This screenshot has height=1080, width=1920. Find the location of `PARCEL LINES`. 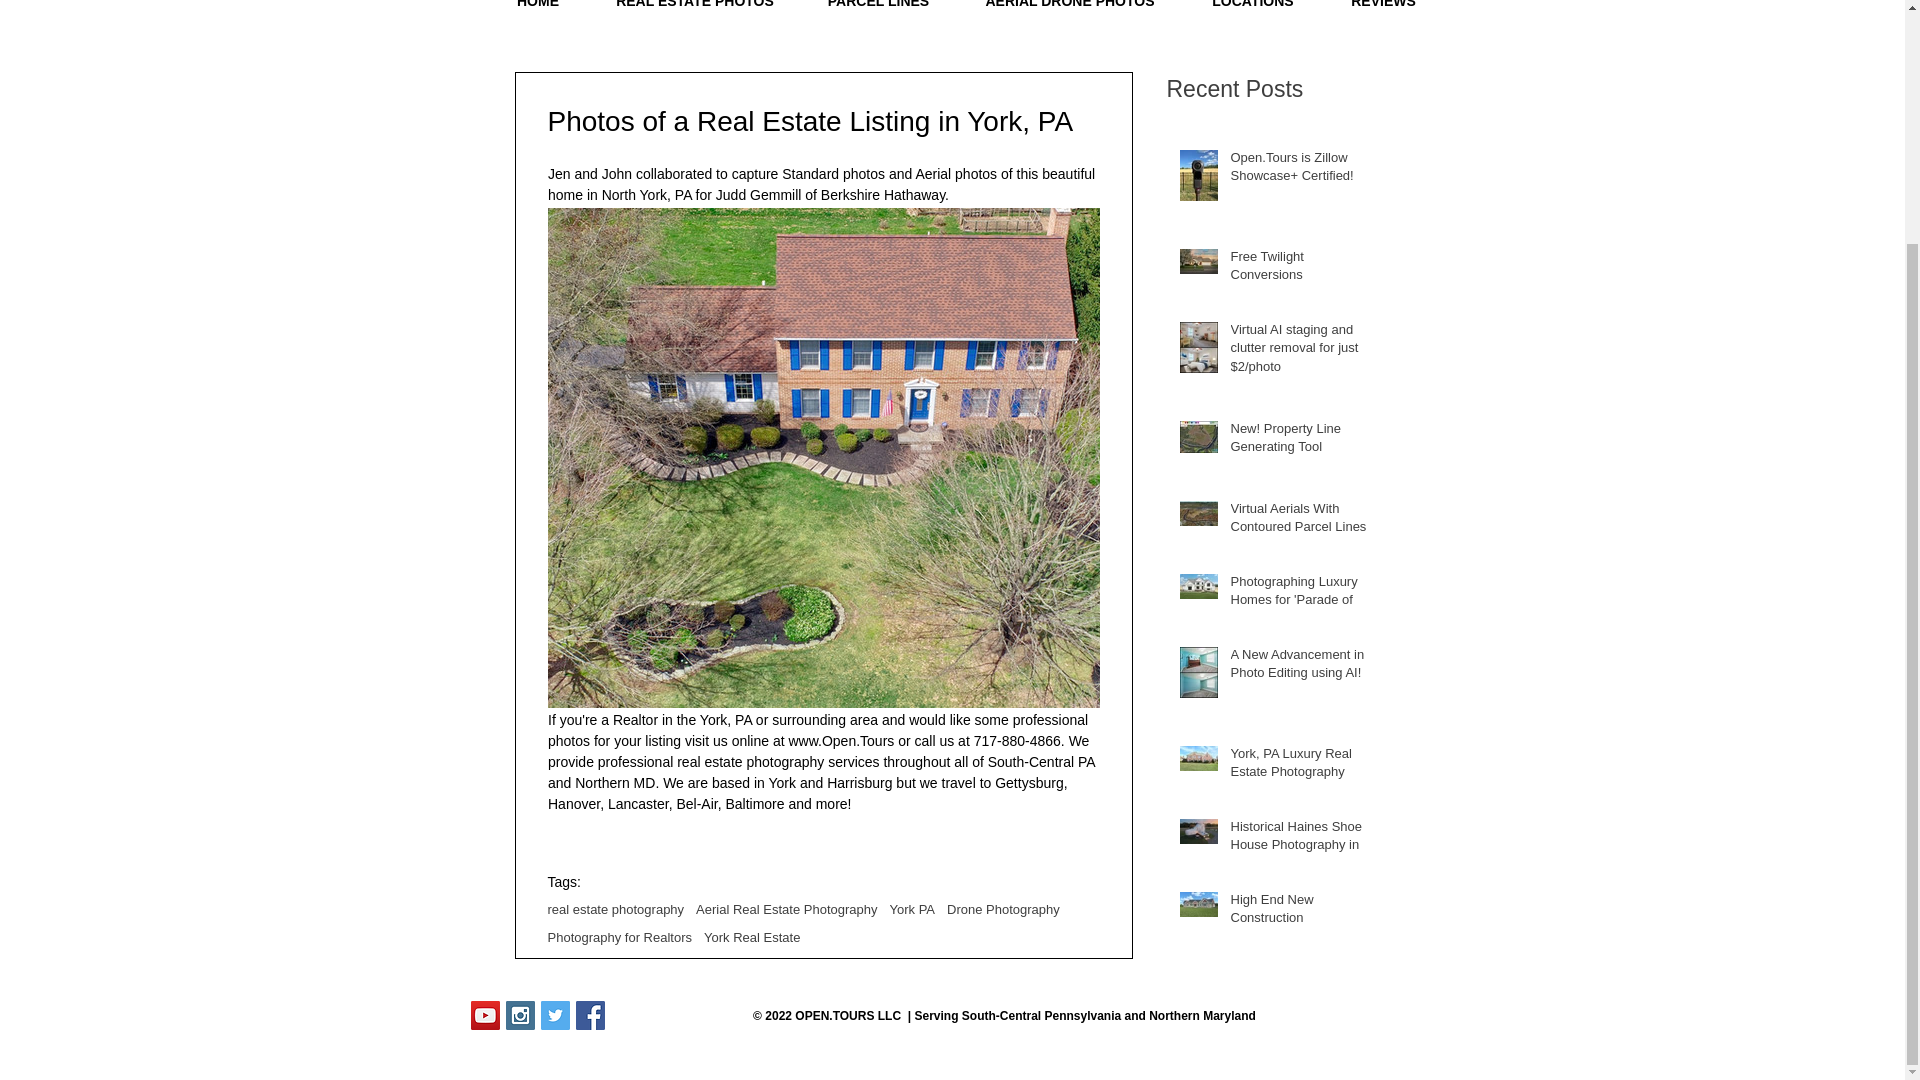

PARCEL LINES is located at coordinates (878, 12).